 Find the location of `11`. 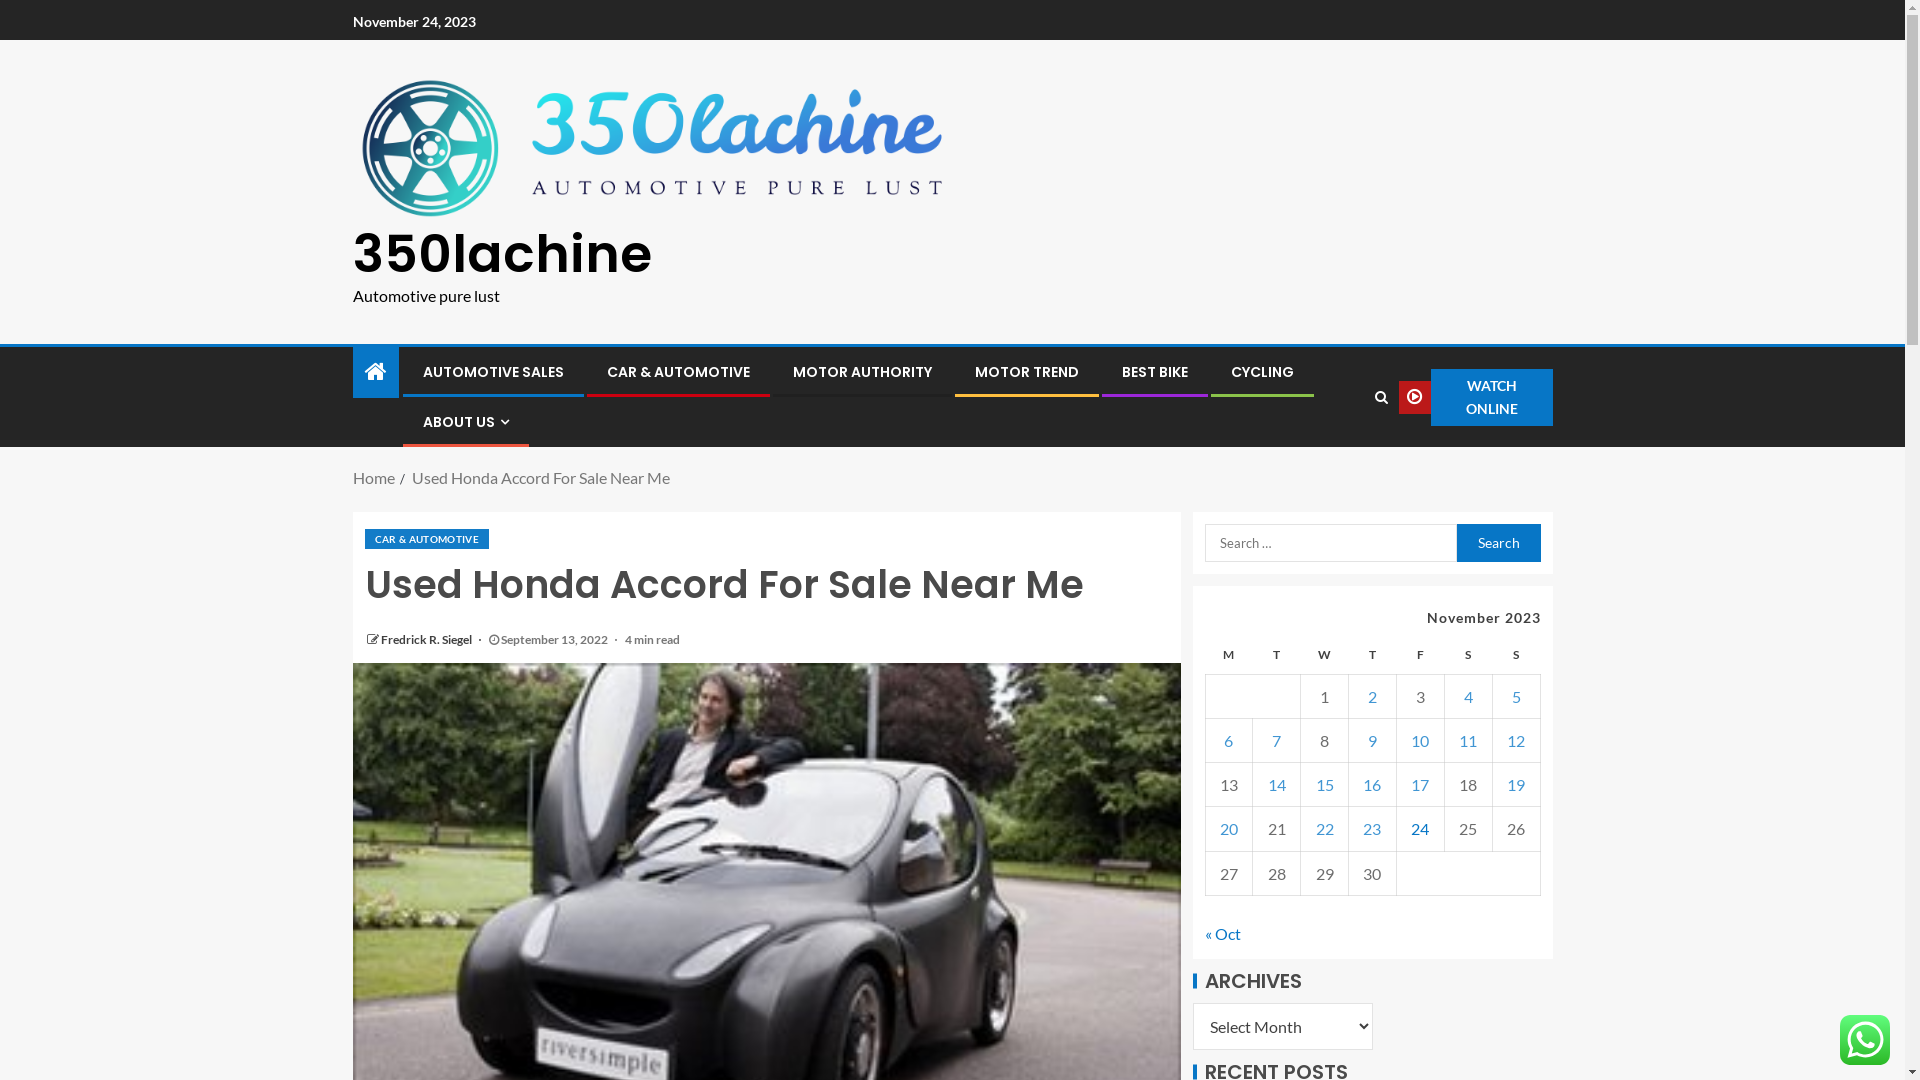

11 is located at coordinates (1468, 740).